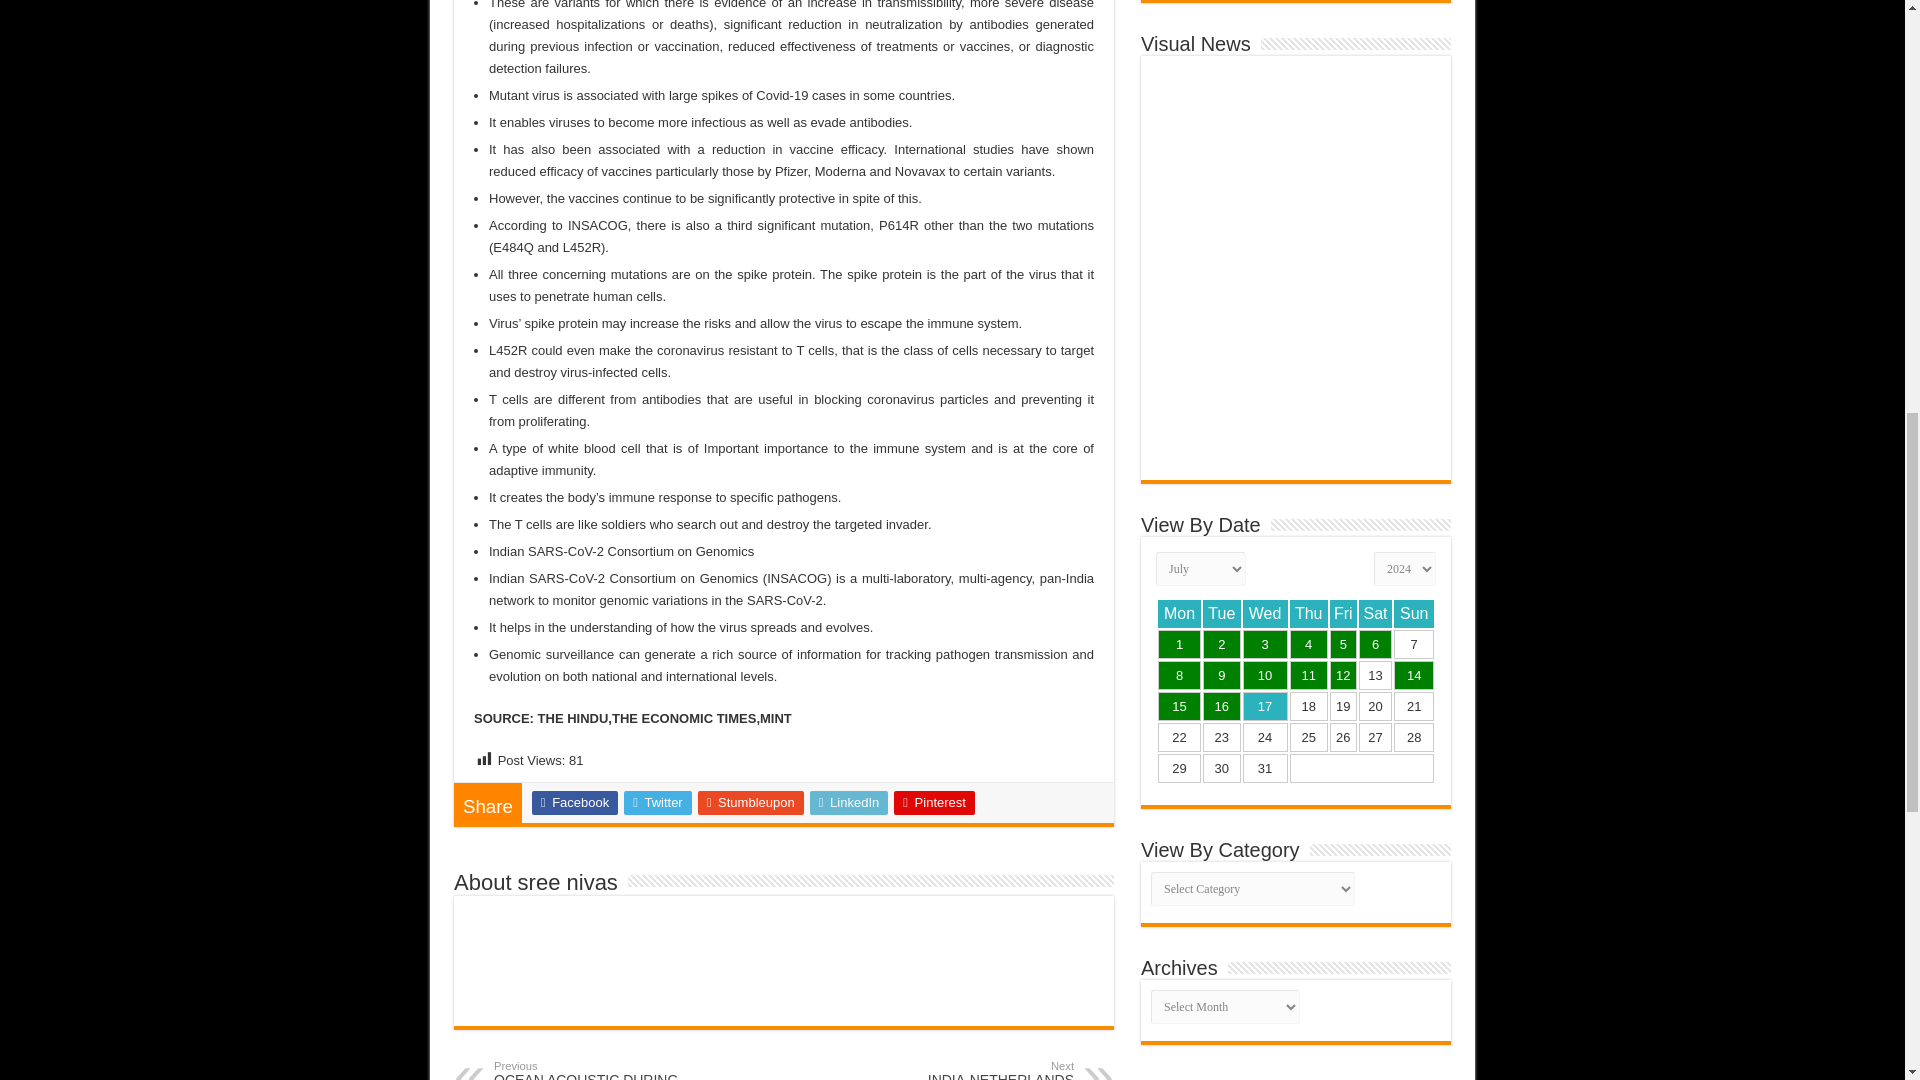  I want to click on Facebook, so click(574, 802).